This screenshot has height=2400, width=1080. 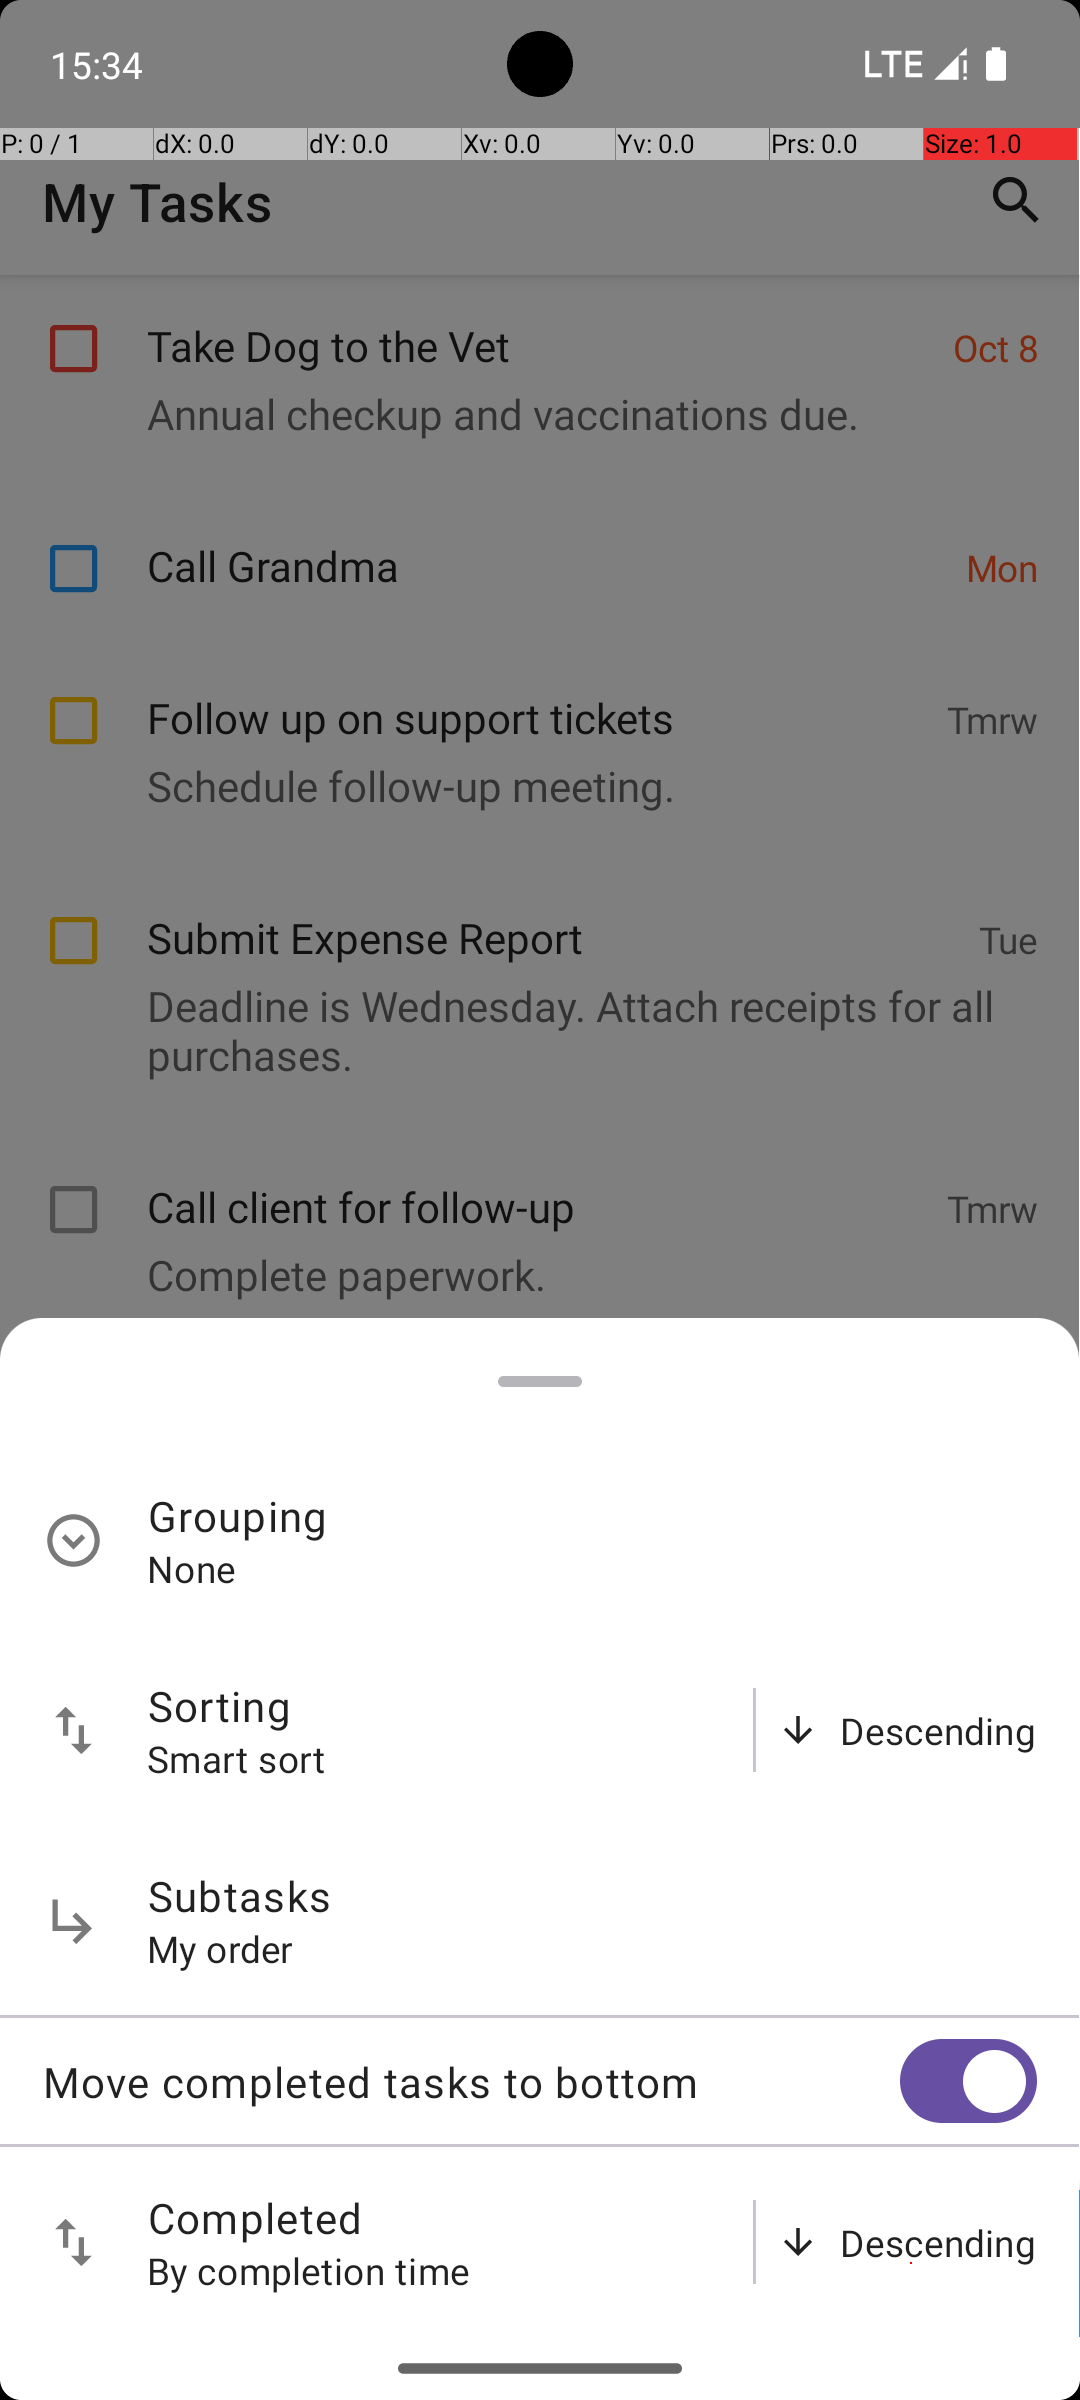 What do you see at coordinates (471, 2082) in the screenshot?
I see `Move completed tasks to bottom` at bounding box center [471, 2082].